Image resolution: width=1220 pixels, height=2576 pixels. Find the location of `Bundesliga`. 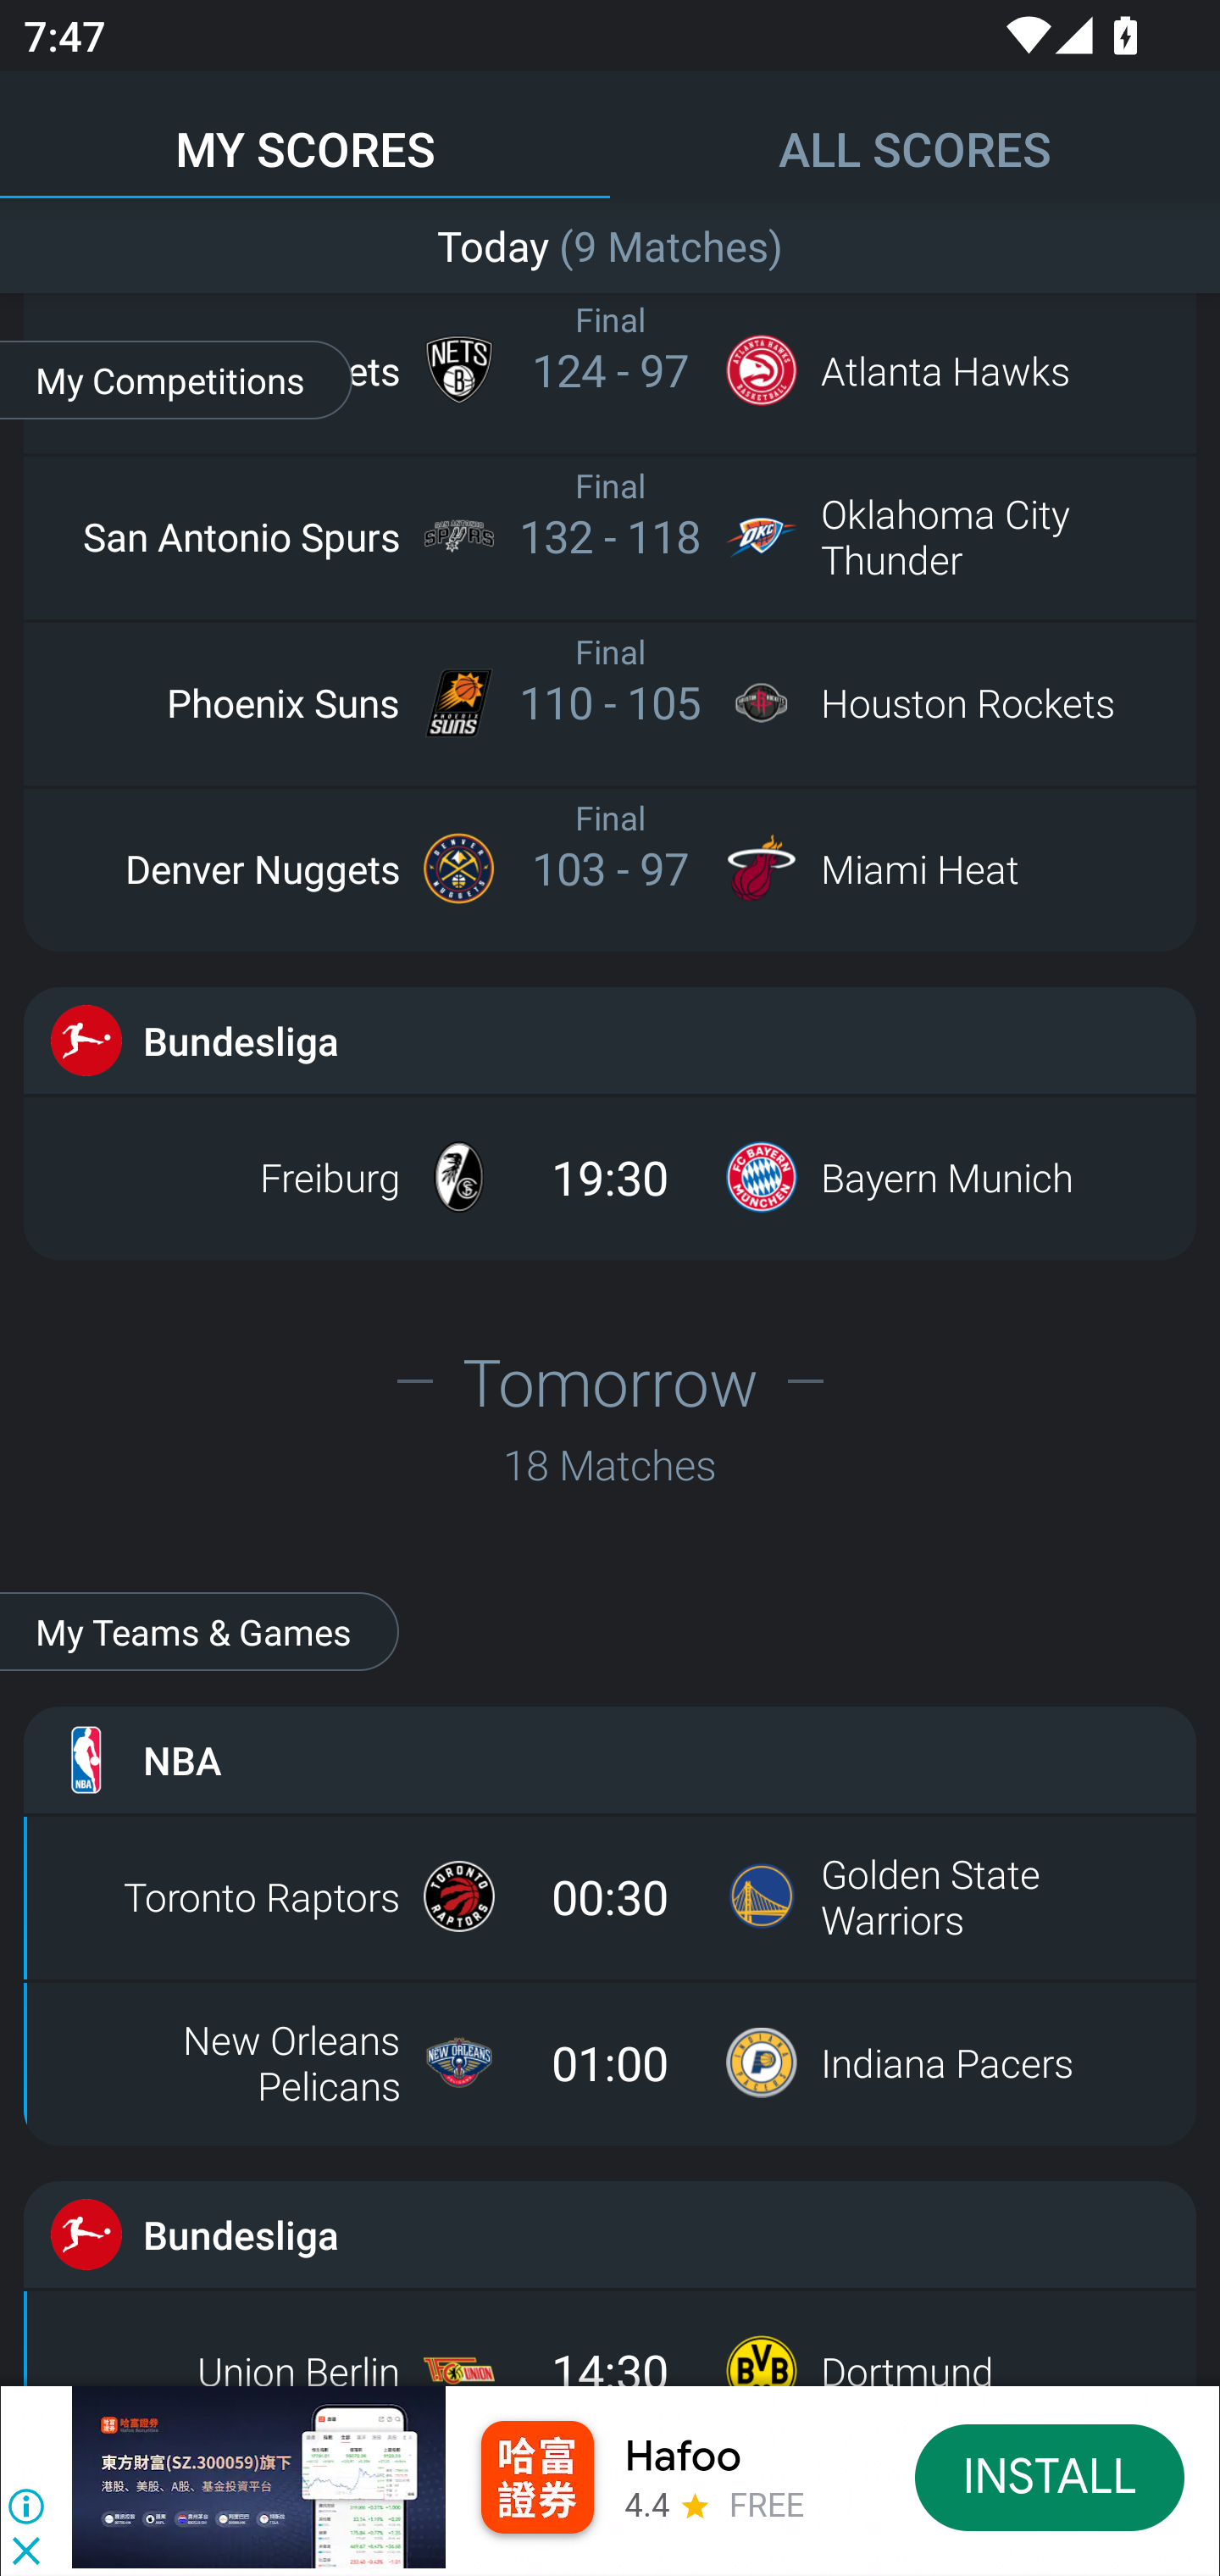

Bundesliga is located at coordinates (610, 2234).